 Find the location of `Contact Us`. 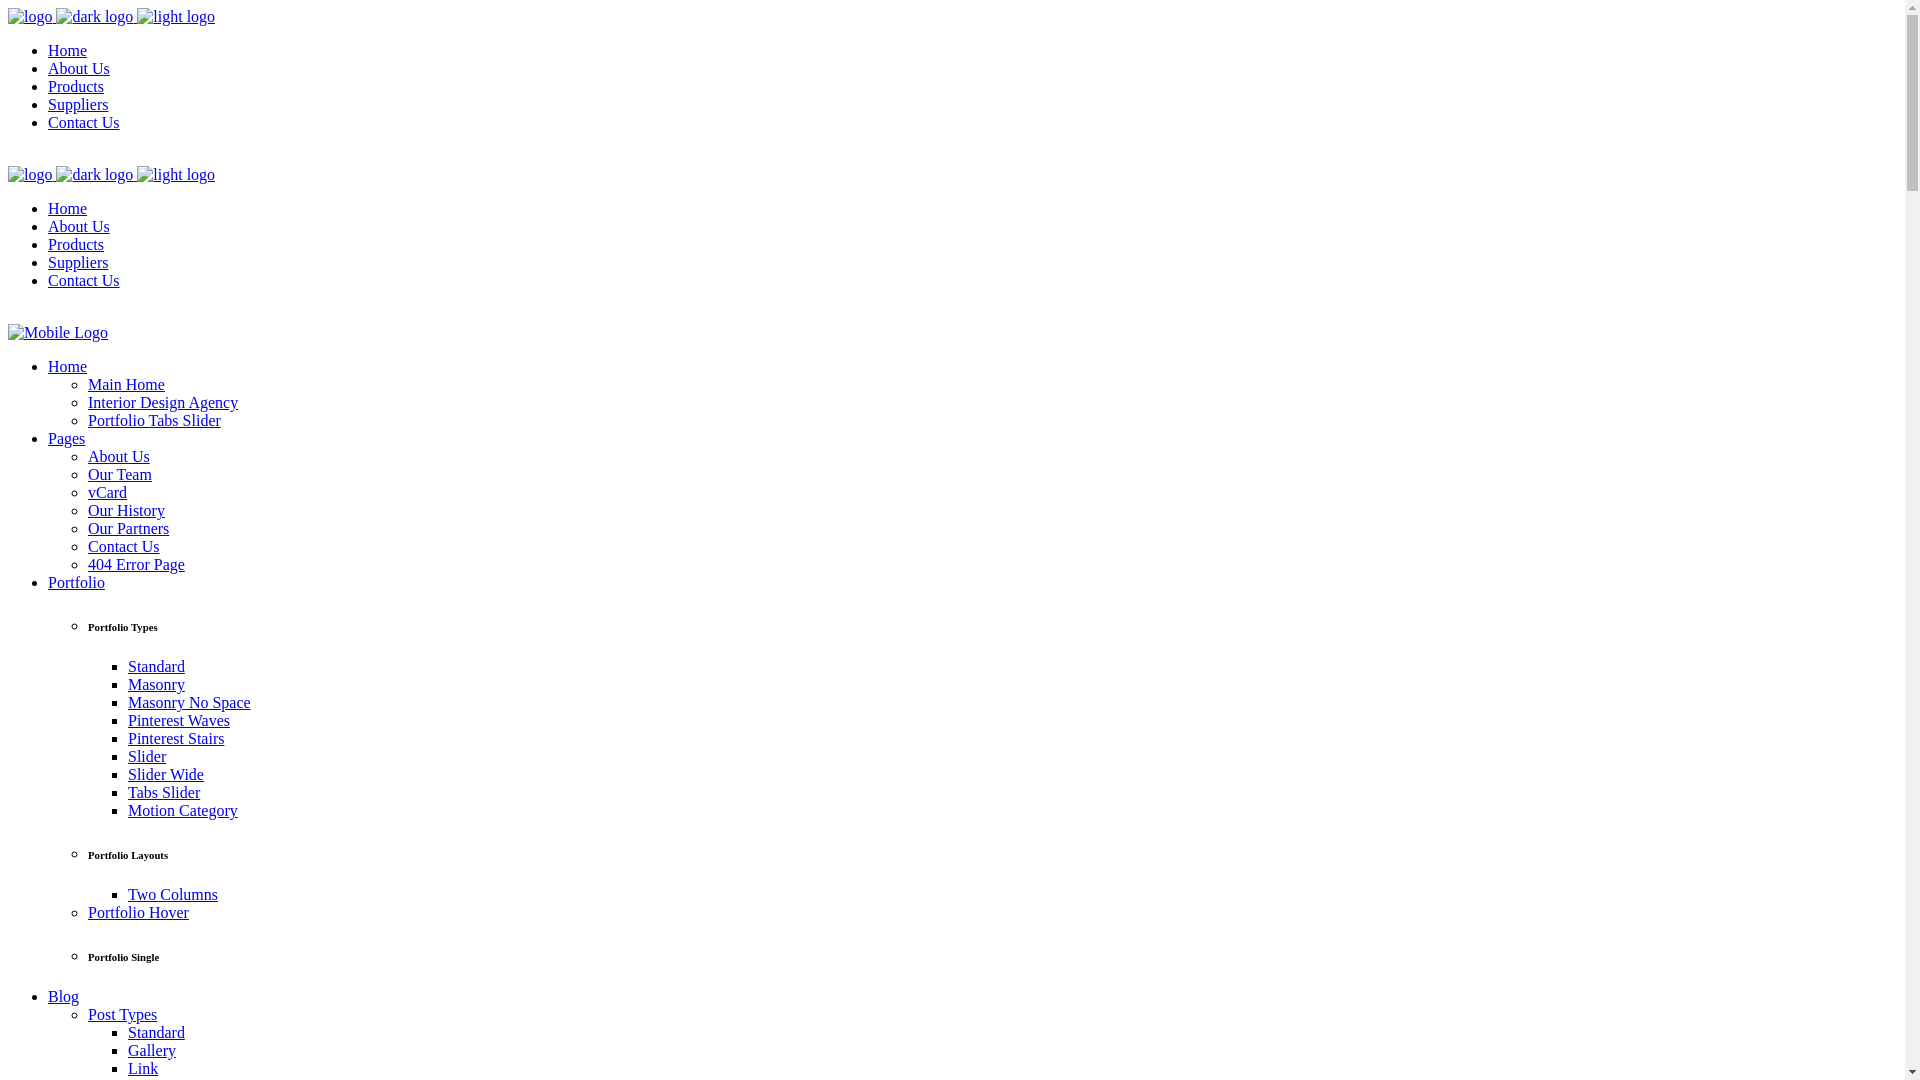

Contact Us is located at coordinates (84, 122).